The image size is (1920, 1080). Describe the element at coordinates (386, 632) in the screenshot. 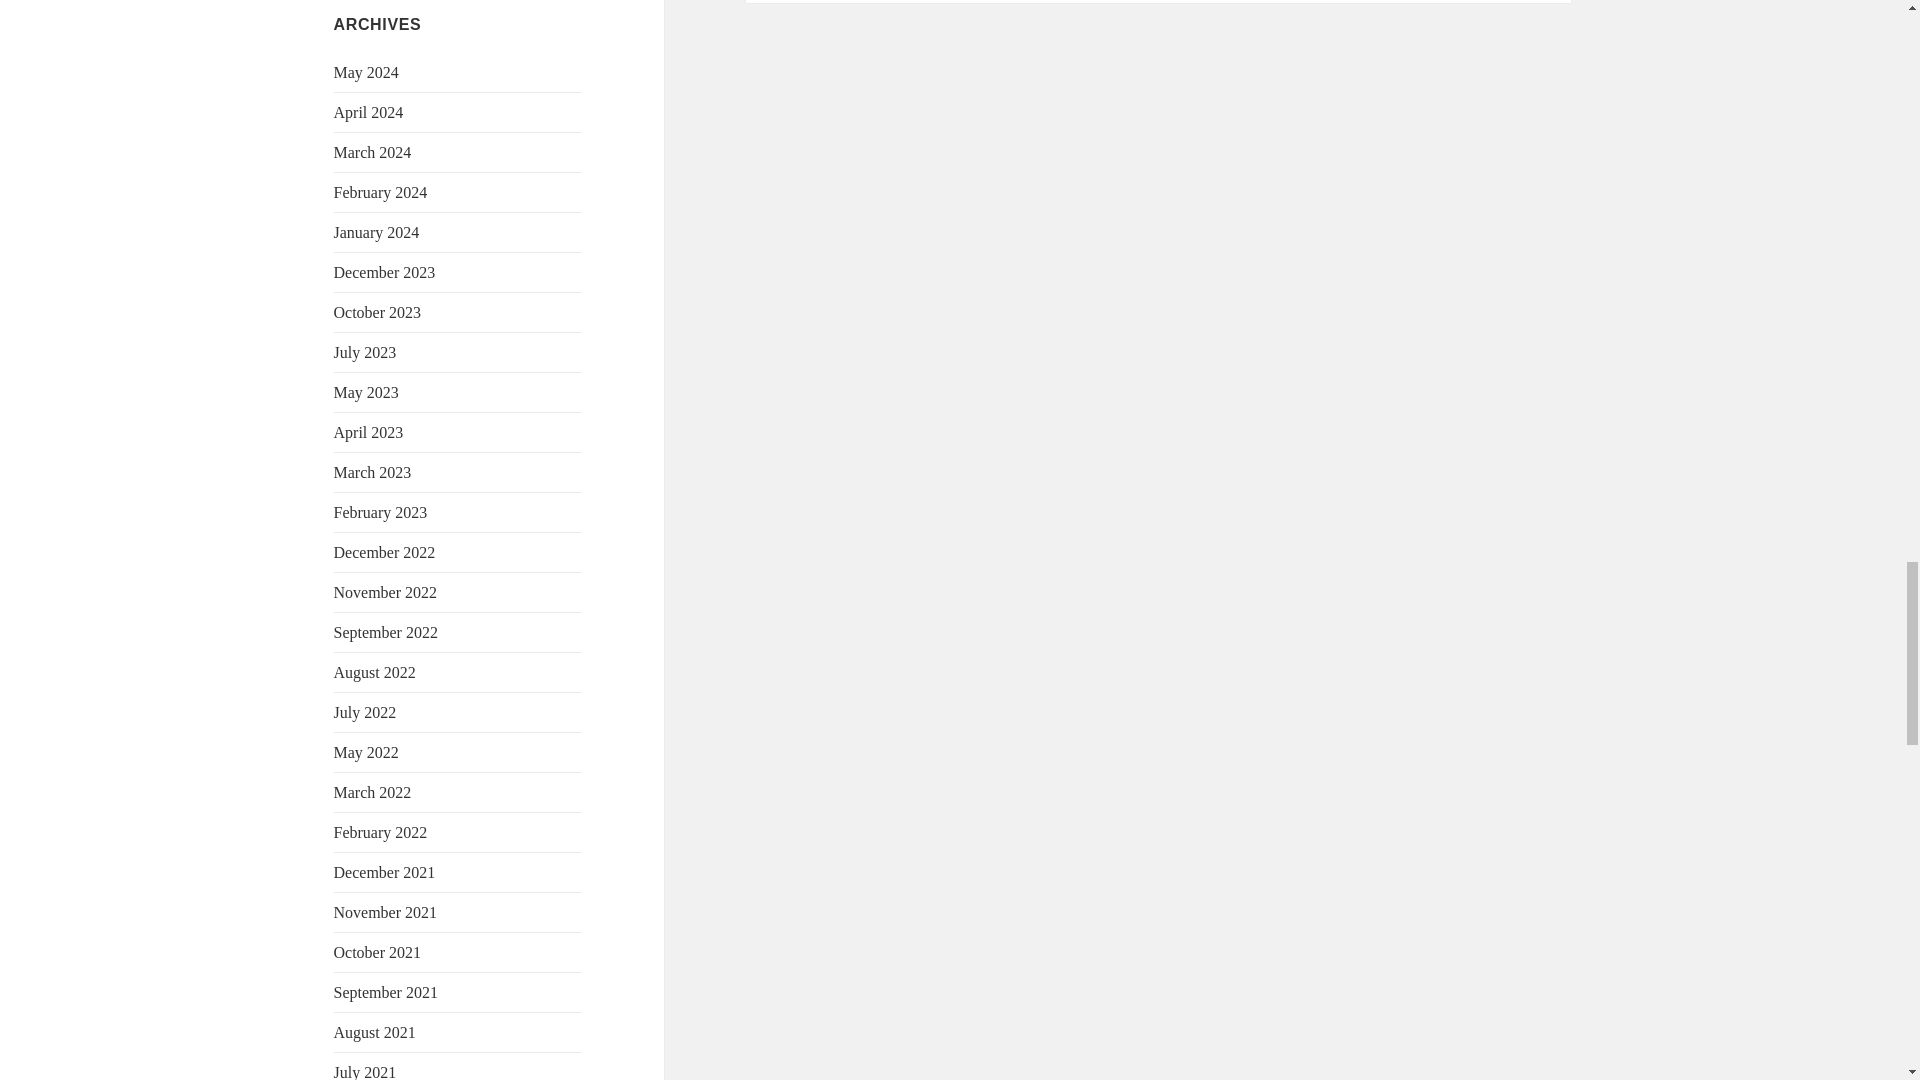

I see `September 2022` at that location.